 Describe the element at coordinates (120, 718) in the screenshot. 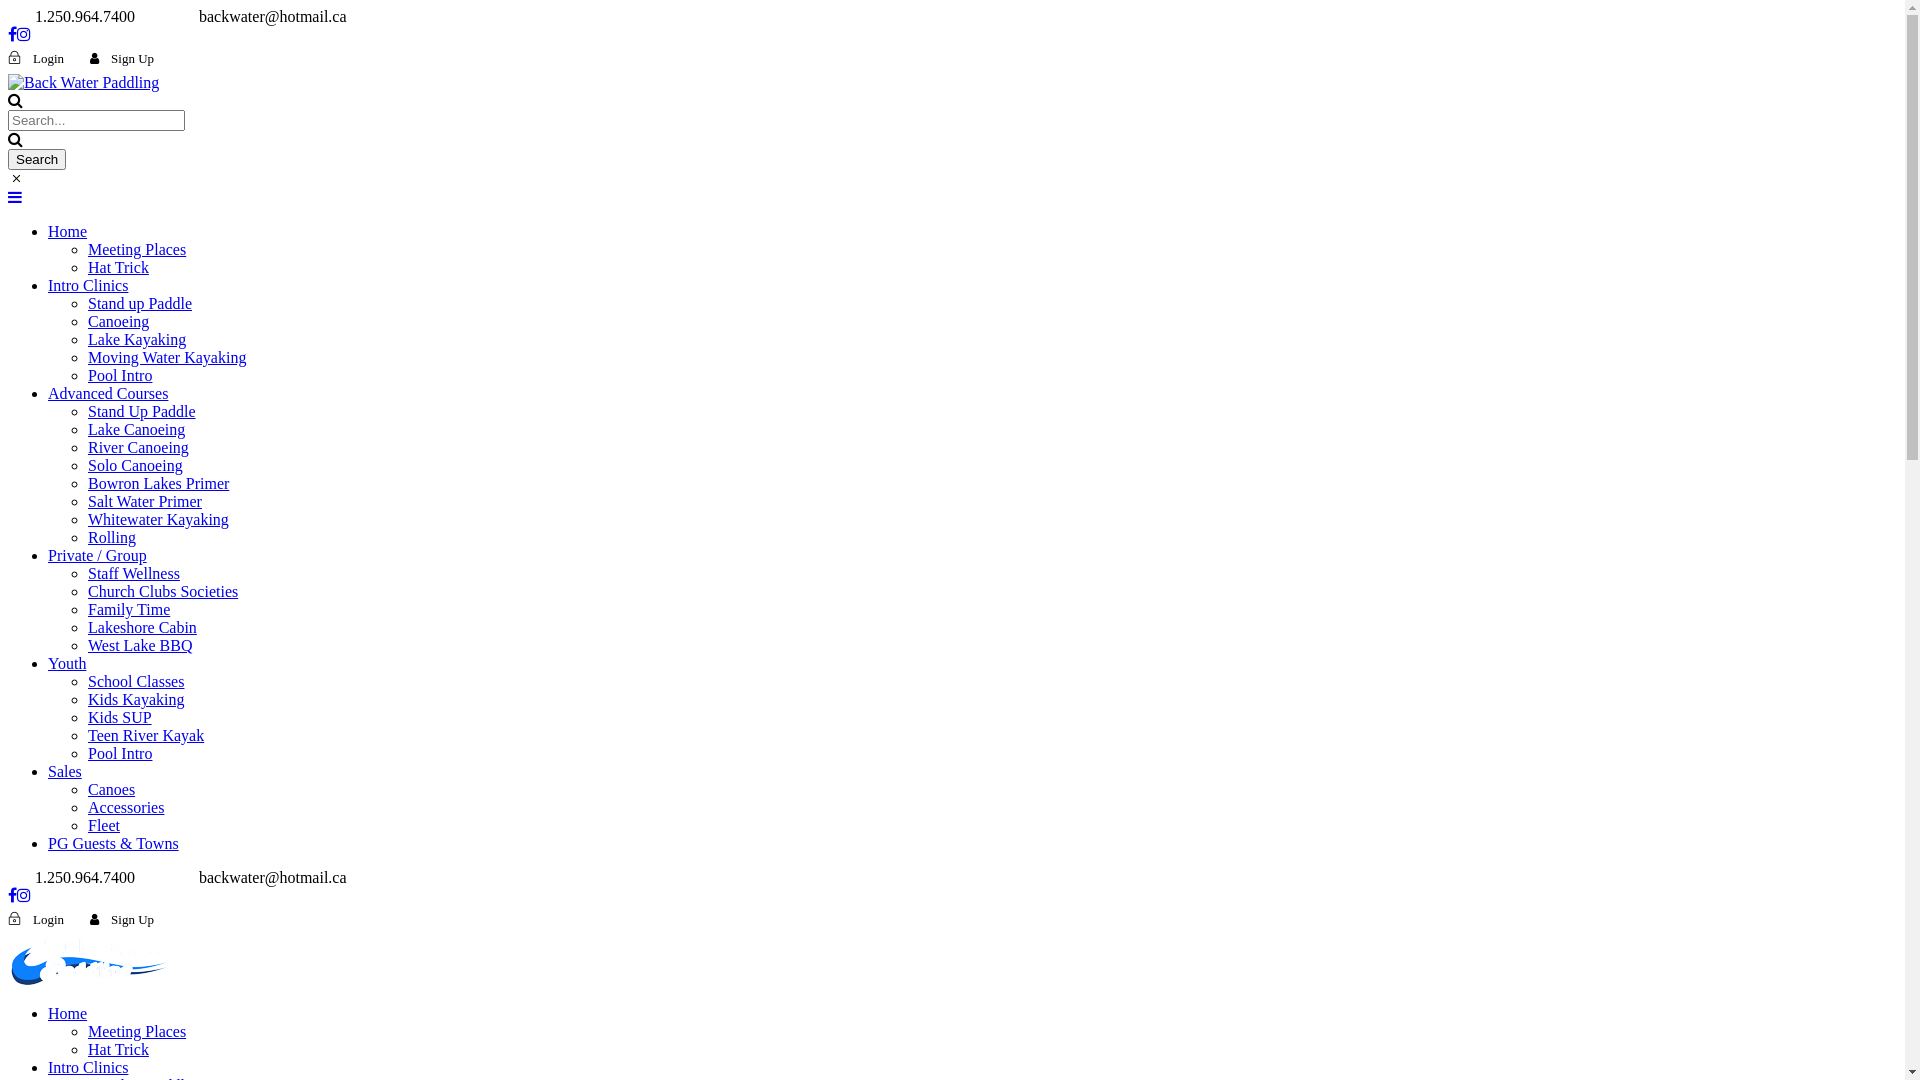

I see `Kids SUP` at that location.